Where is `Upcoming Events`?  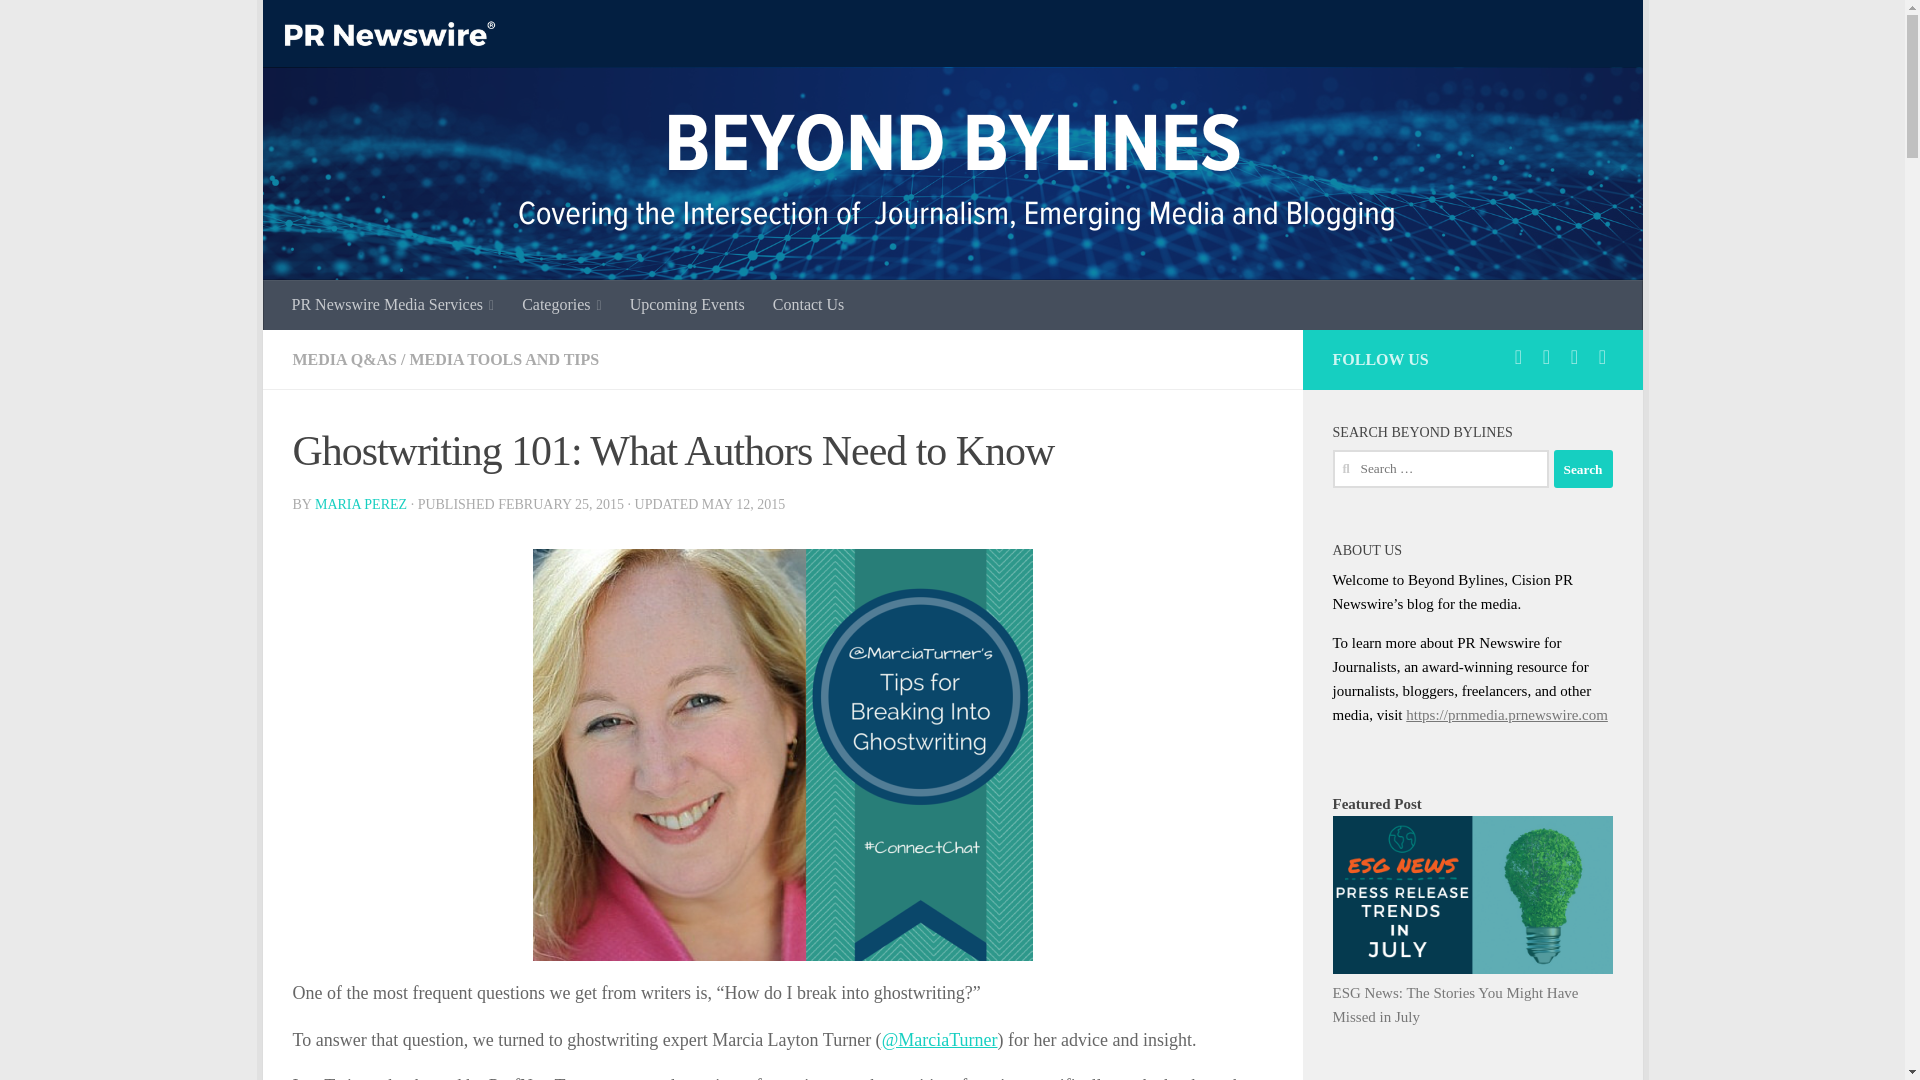
Upcoming Events is located at coordinates (687, 304).